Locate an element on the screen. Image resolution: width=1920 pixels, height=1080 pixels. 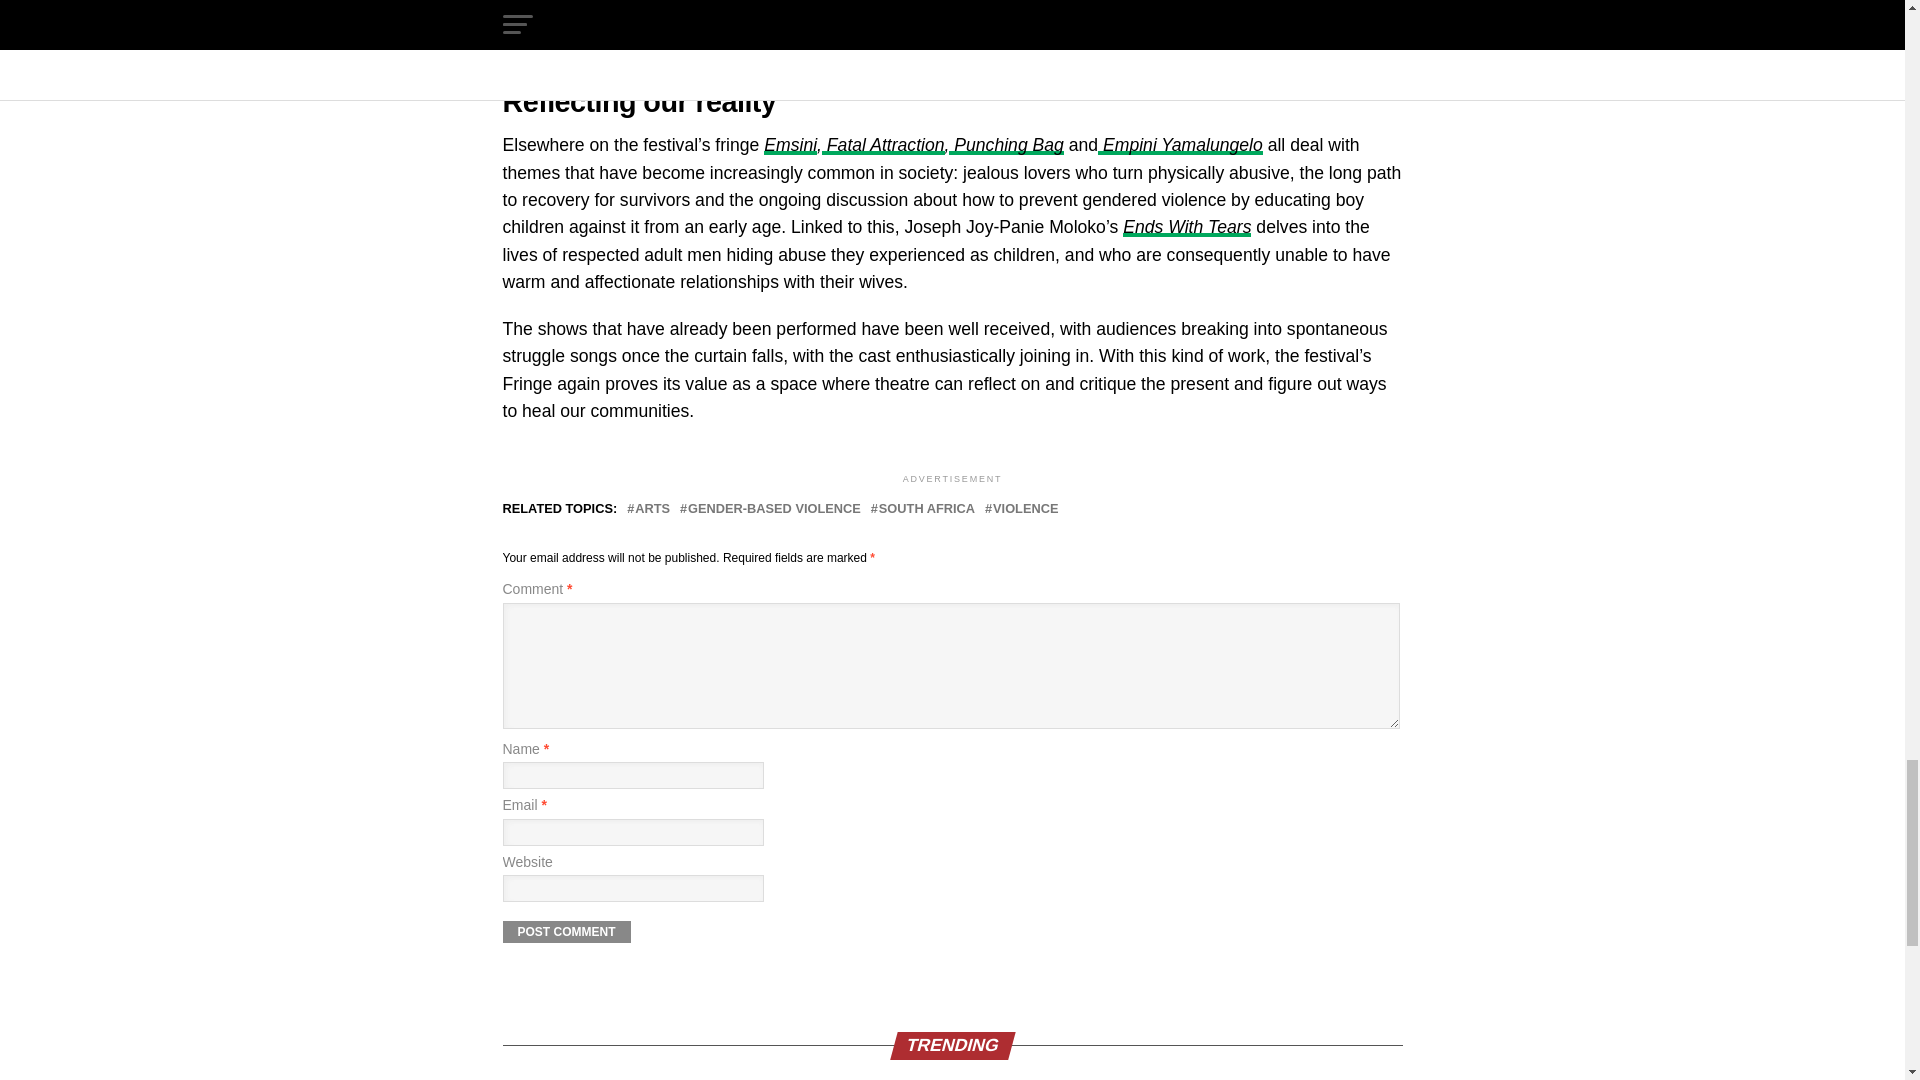
Empini Yamalungelo is located at coordinates (1180, 145).